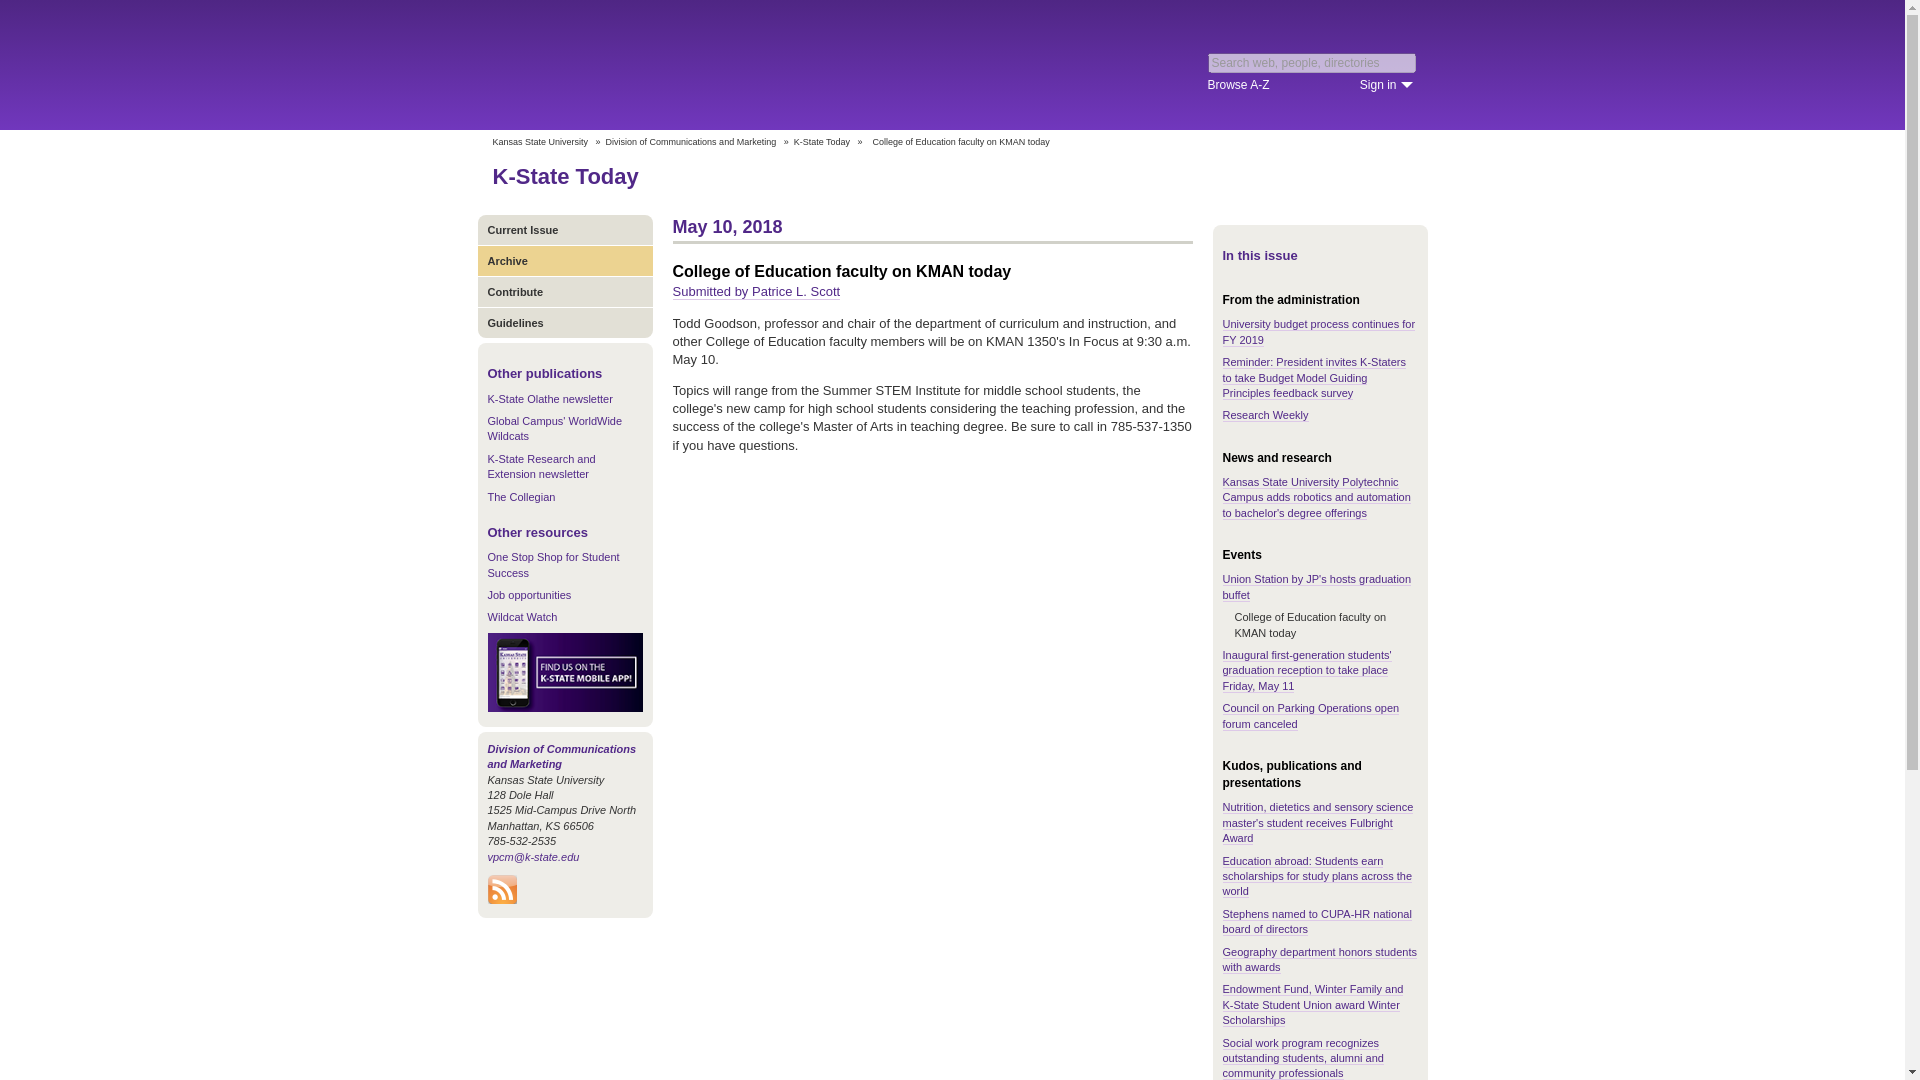  Describe the element at coordinates (522, 497) in the screenshot. I see `The Collegian` at that location.